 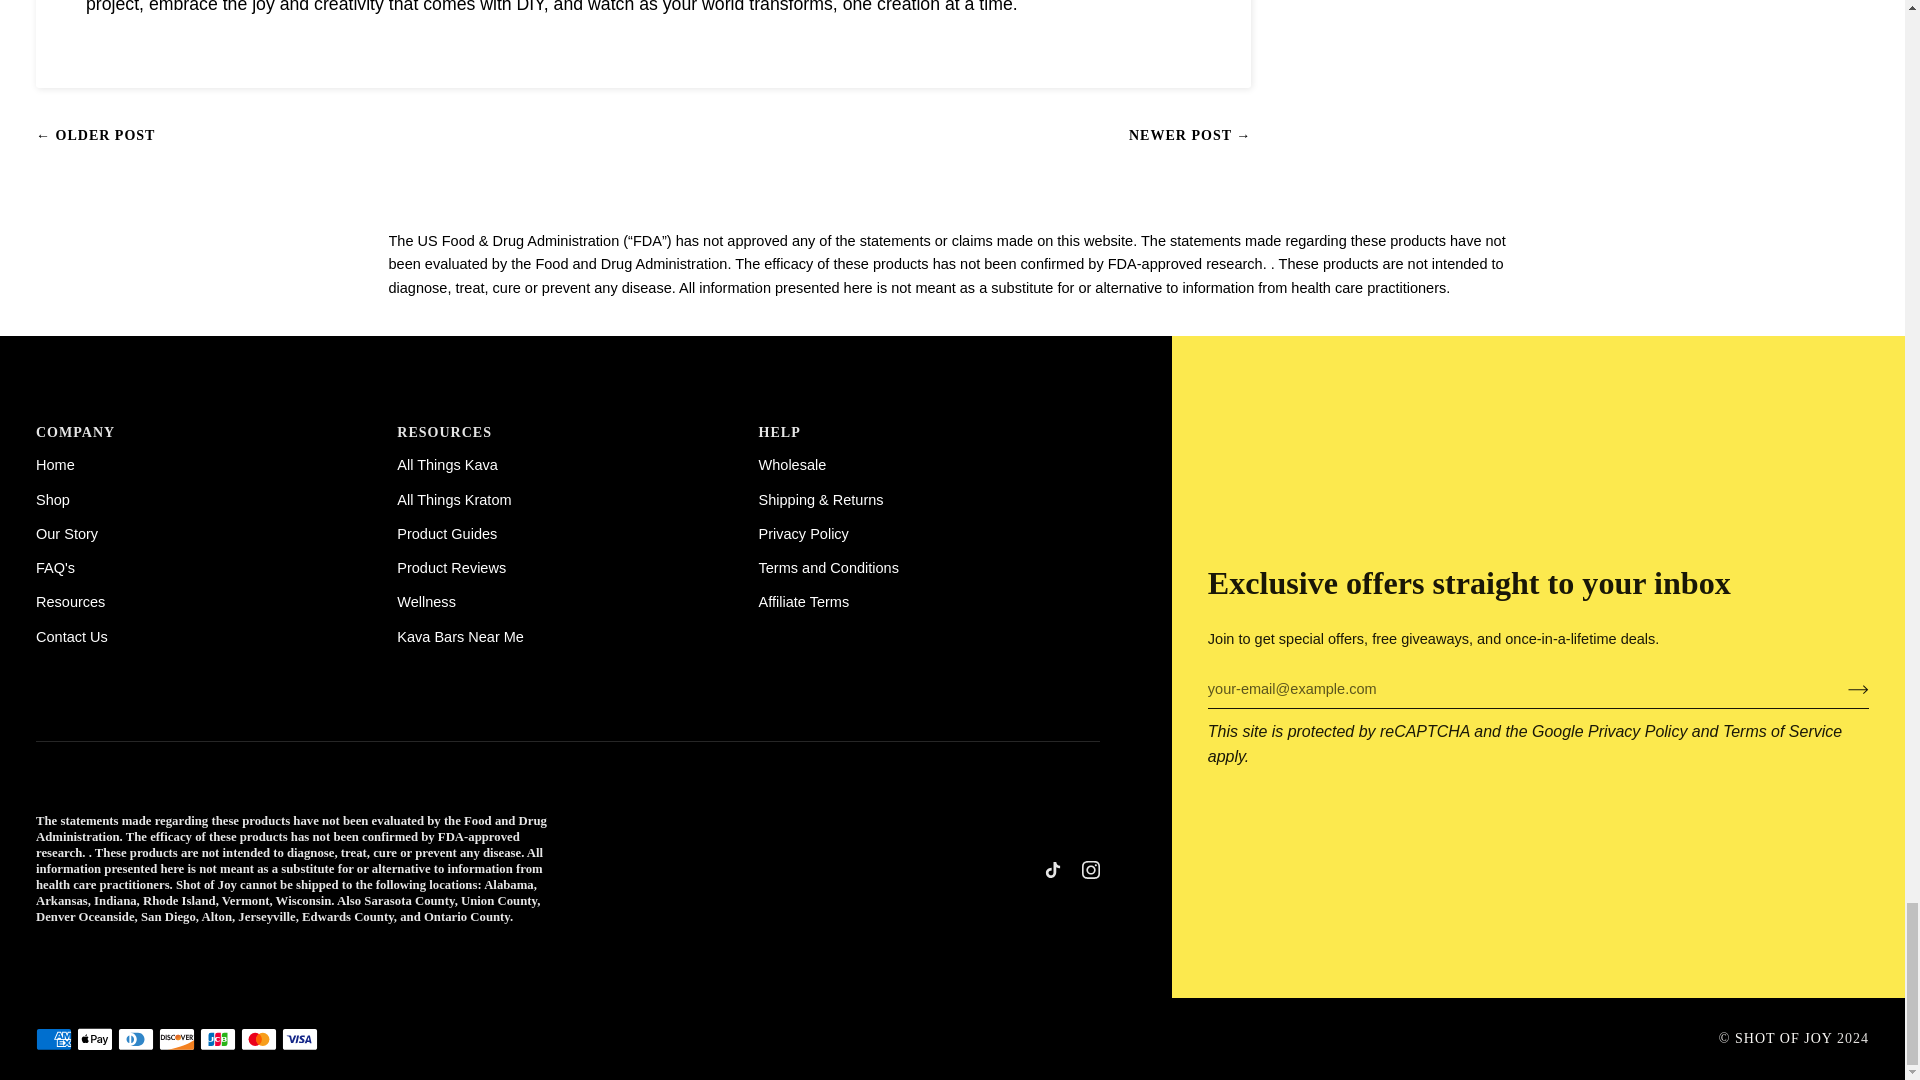 I want to click on Instagram, so click(x=1091, y=870).